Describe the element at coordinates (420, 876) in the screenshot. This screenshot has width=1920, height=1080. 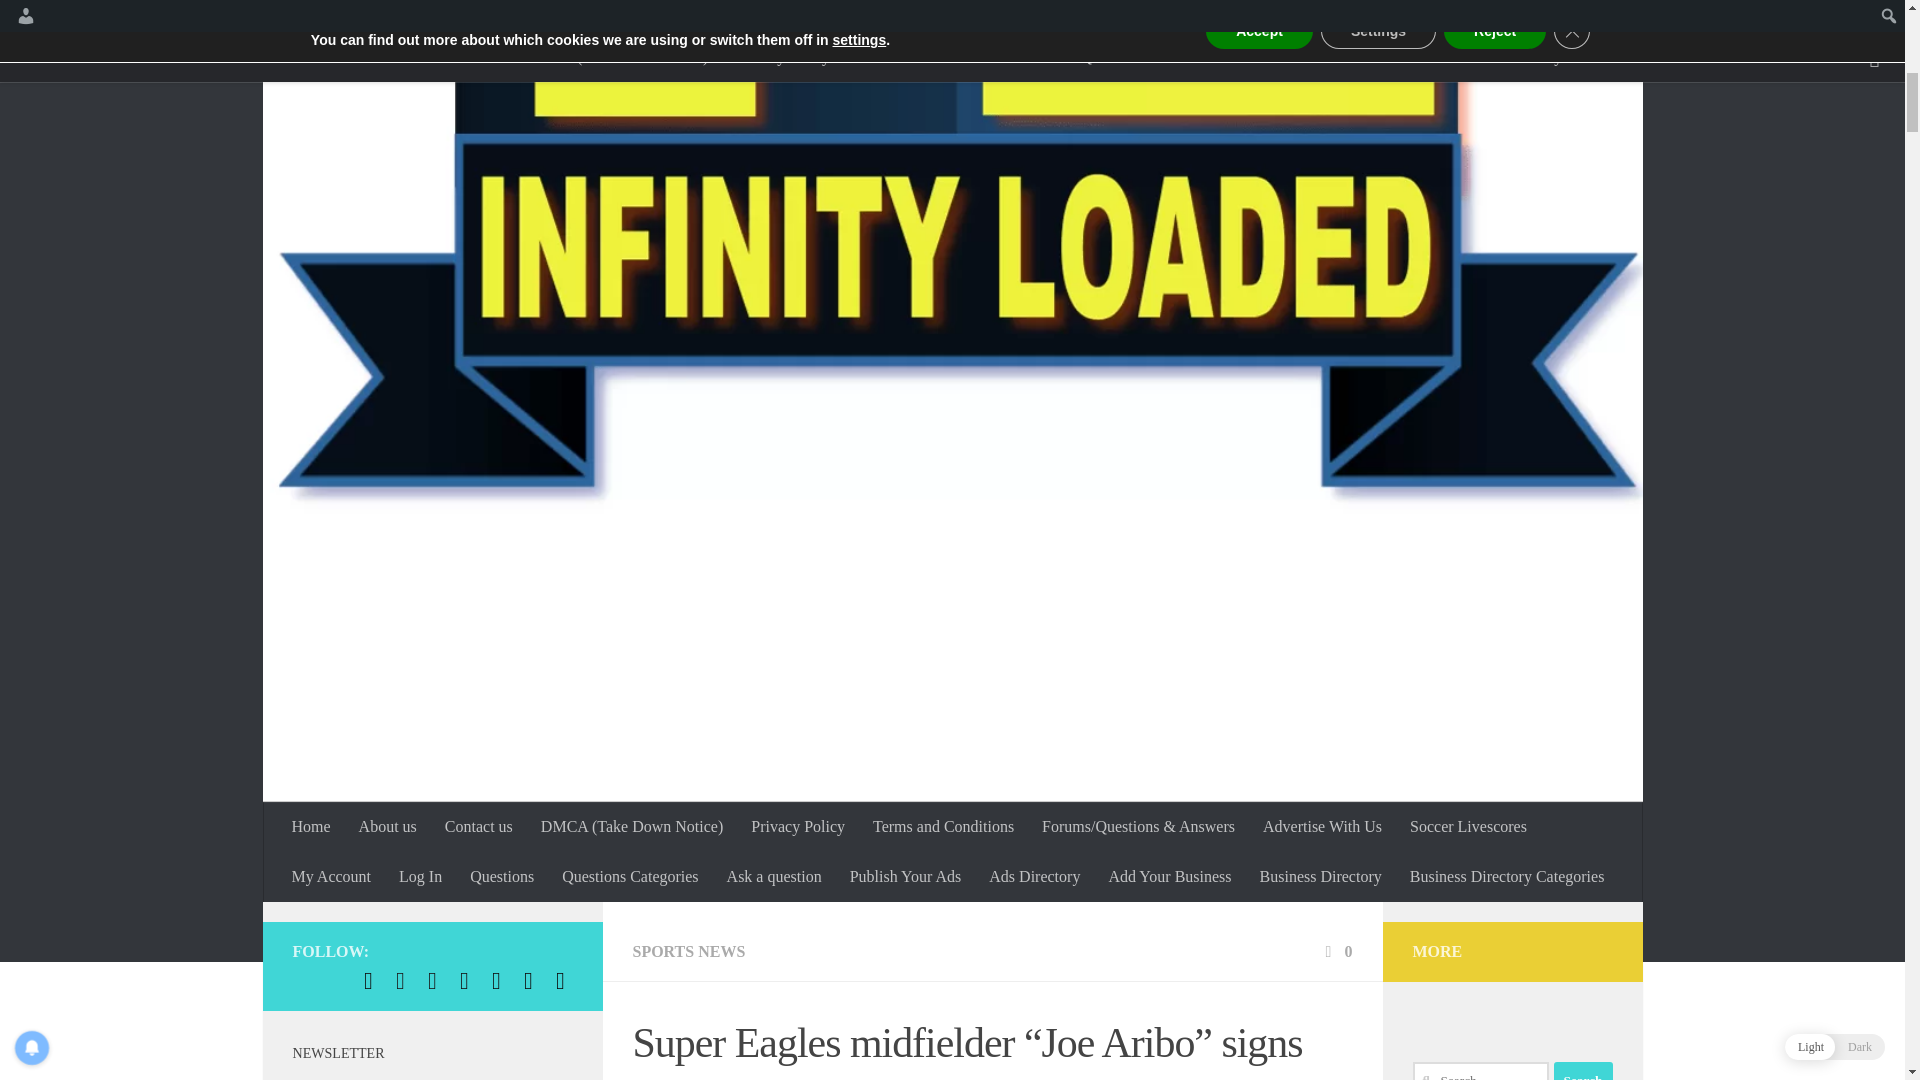
I see `Log In` at that location.